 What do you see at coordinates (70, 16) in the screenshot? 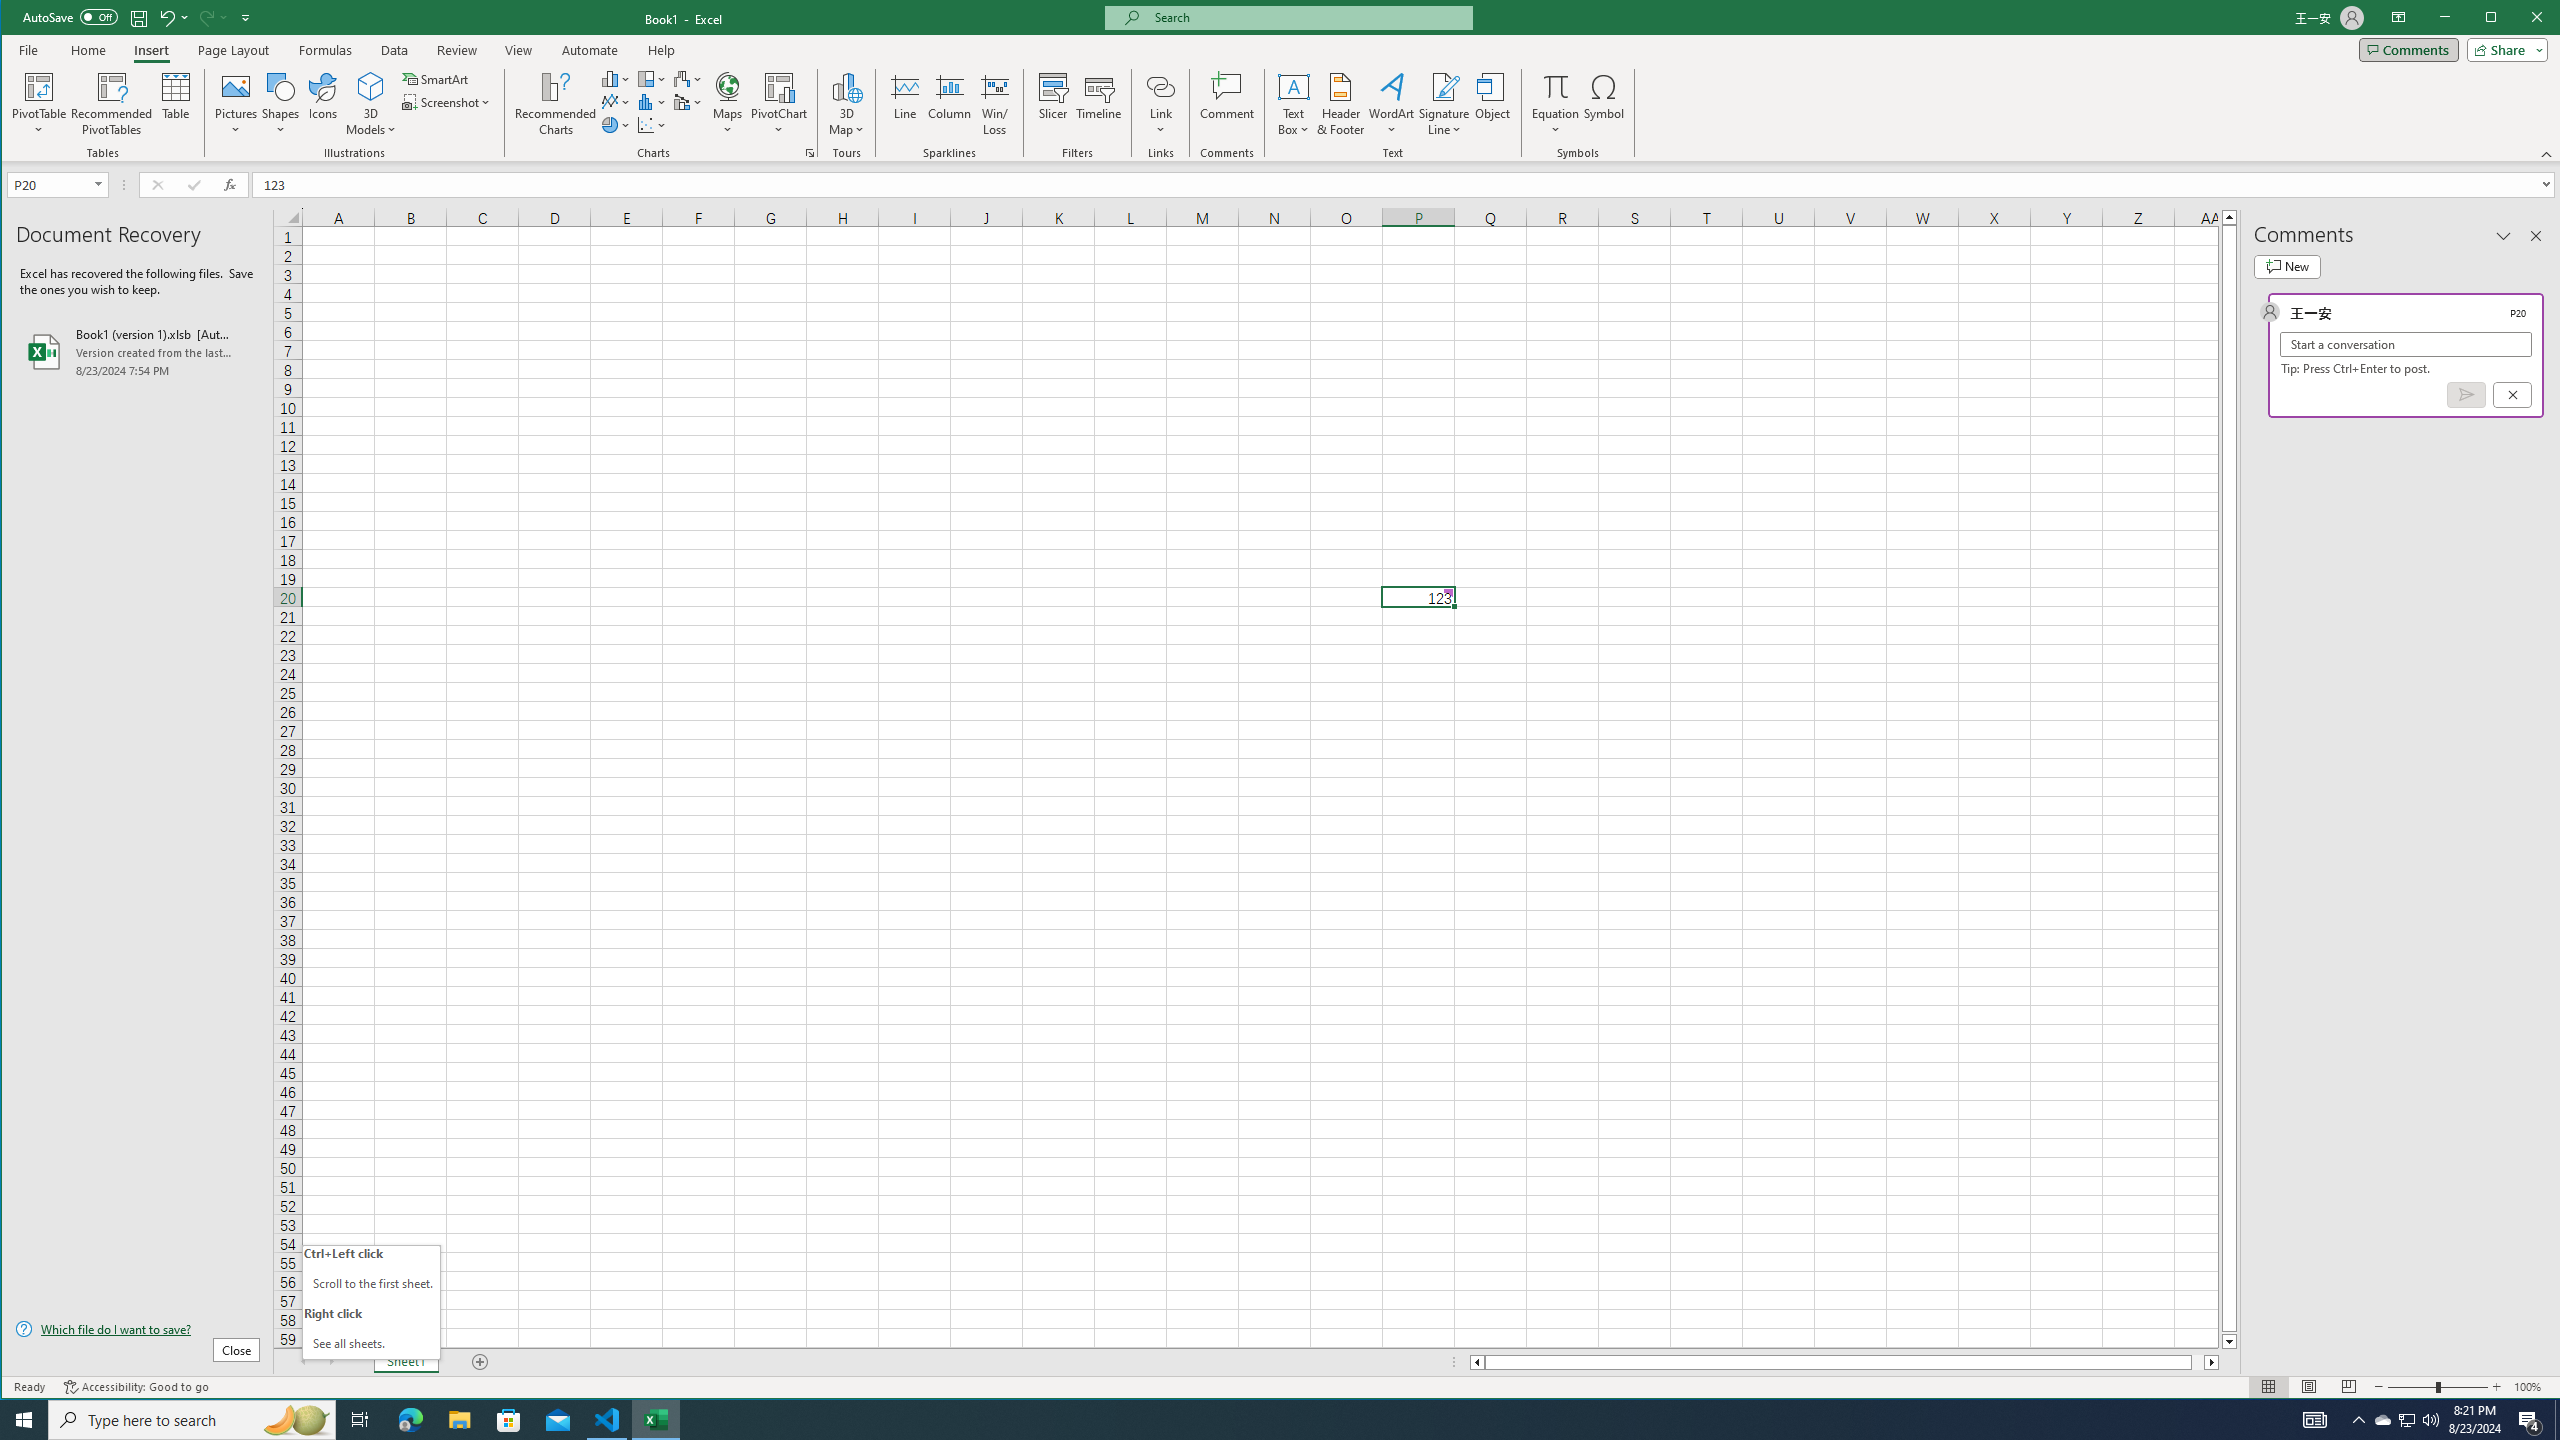
I see `AutoSave` at bounding box center [70, 16].